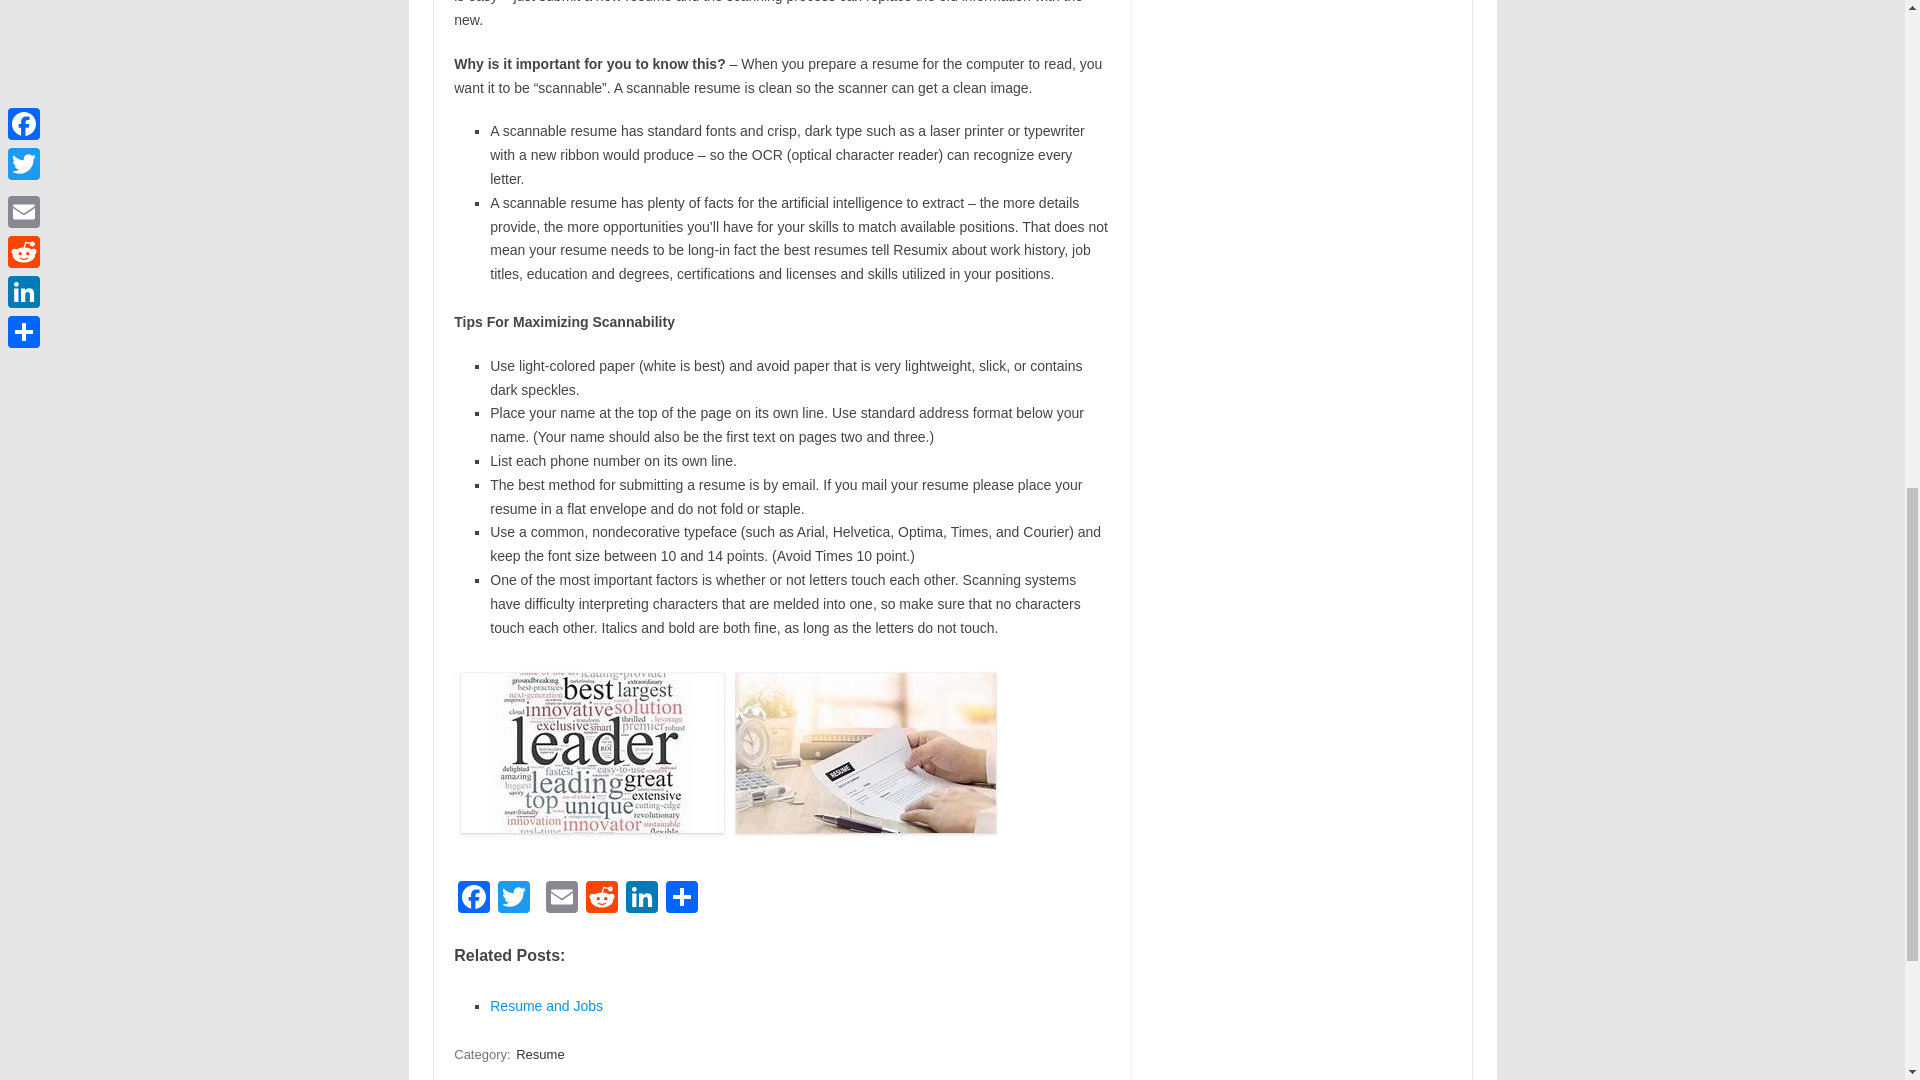 The image size is (1920, 1080). Describe the element at coordinates (561, 900) in the screenshot. I see `Email` at that location.